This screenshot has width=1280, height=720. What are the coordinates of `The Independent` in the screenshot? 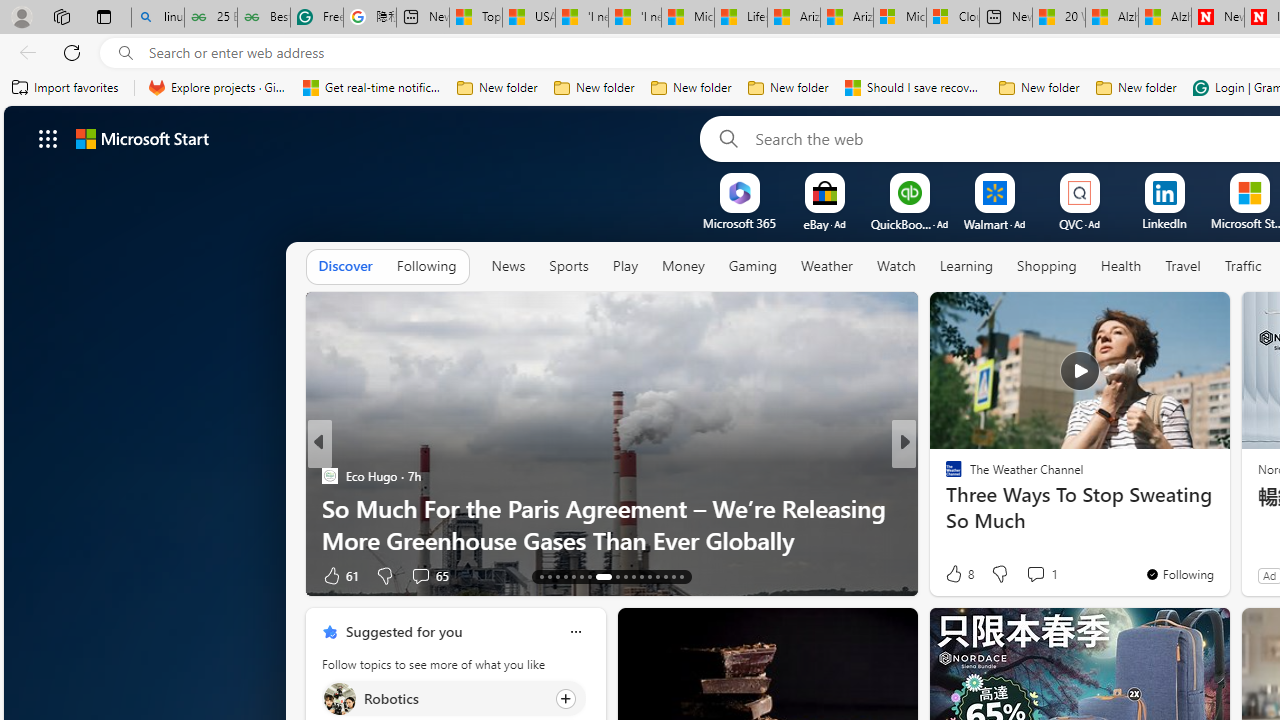 It's located at (944, 476).